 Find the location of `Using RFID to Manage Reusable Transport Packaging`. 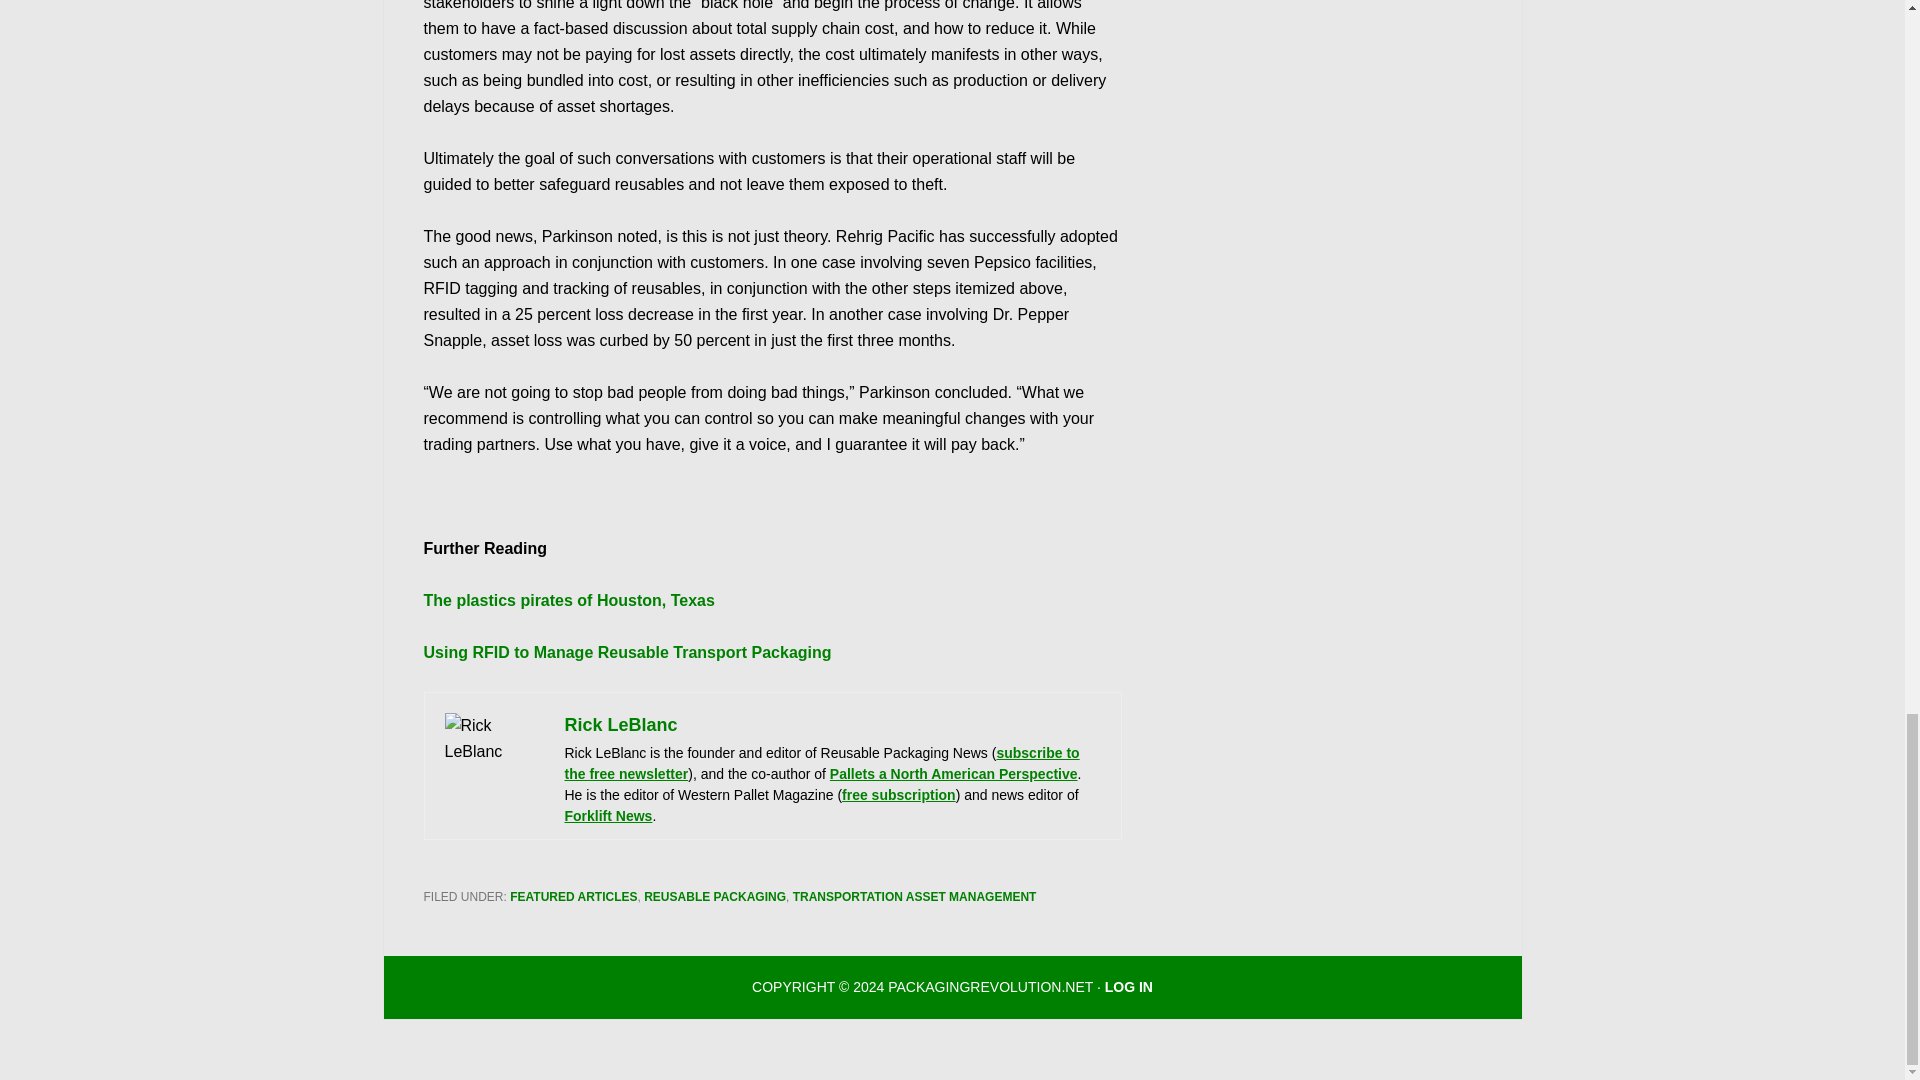

Using RFID to Manage Reusable Transport Packaging is located at coordinates (628, 652).